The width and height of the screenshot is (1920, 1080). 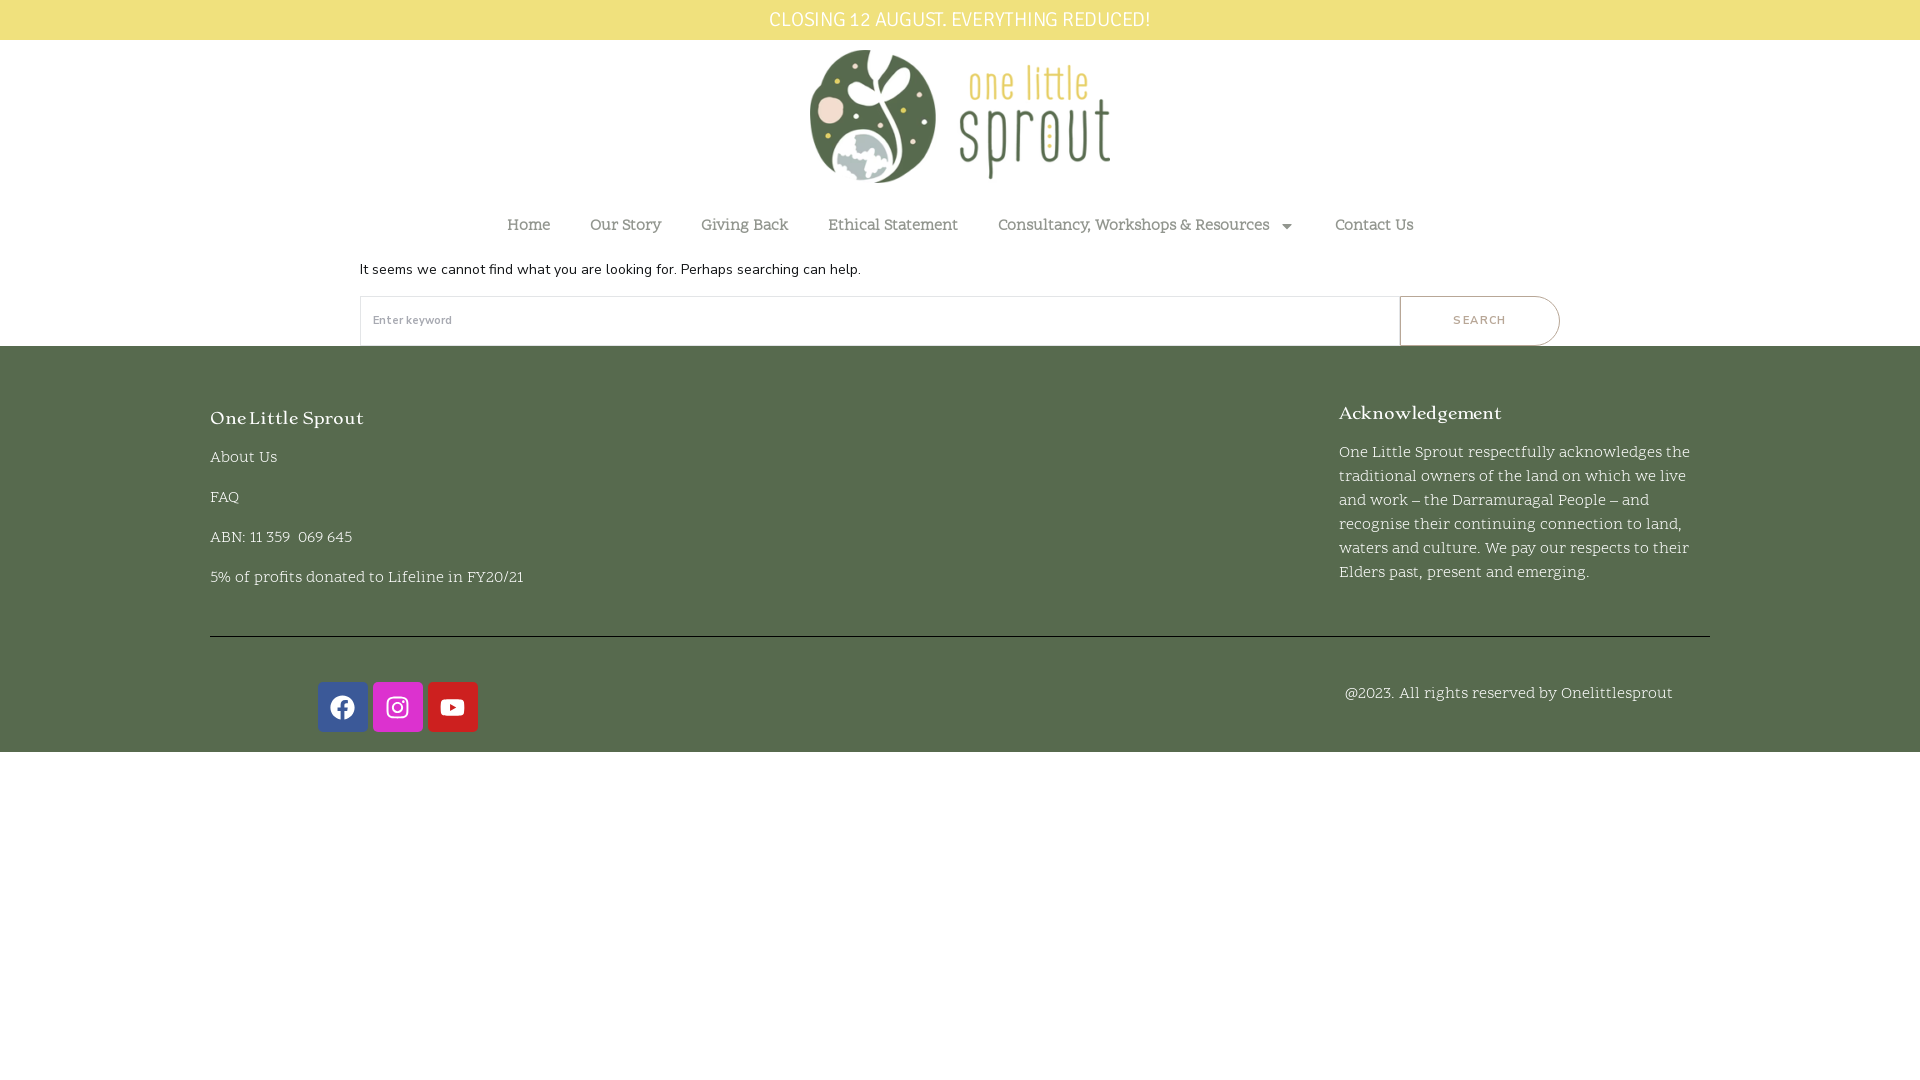 What do you see at coordinates (528, 226) in the screenshot?
I see `Home` at bounding box center [528, 226].